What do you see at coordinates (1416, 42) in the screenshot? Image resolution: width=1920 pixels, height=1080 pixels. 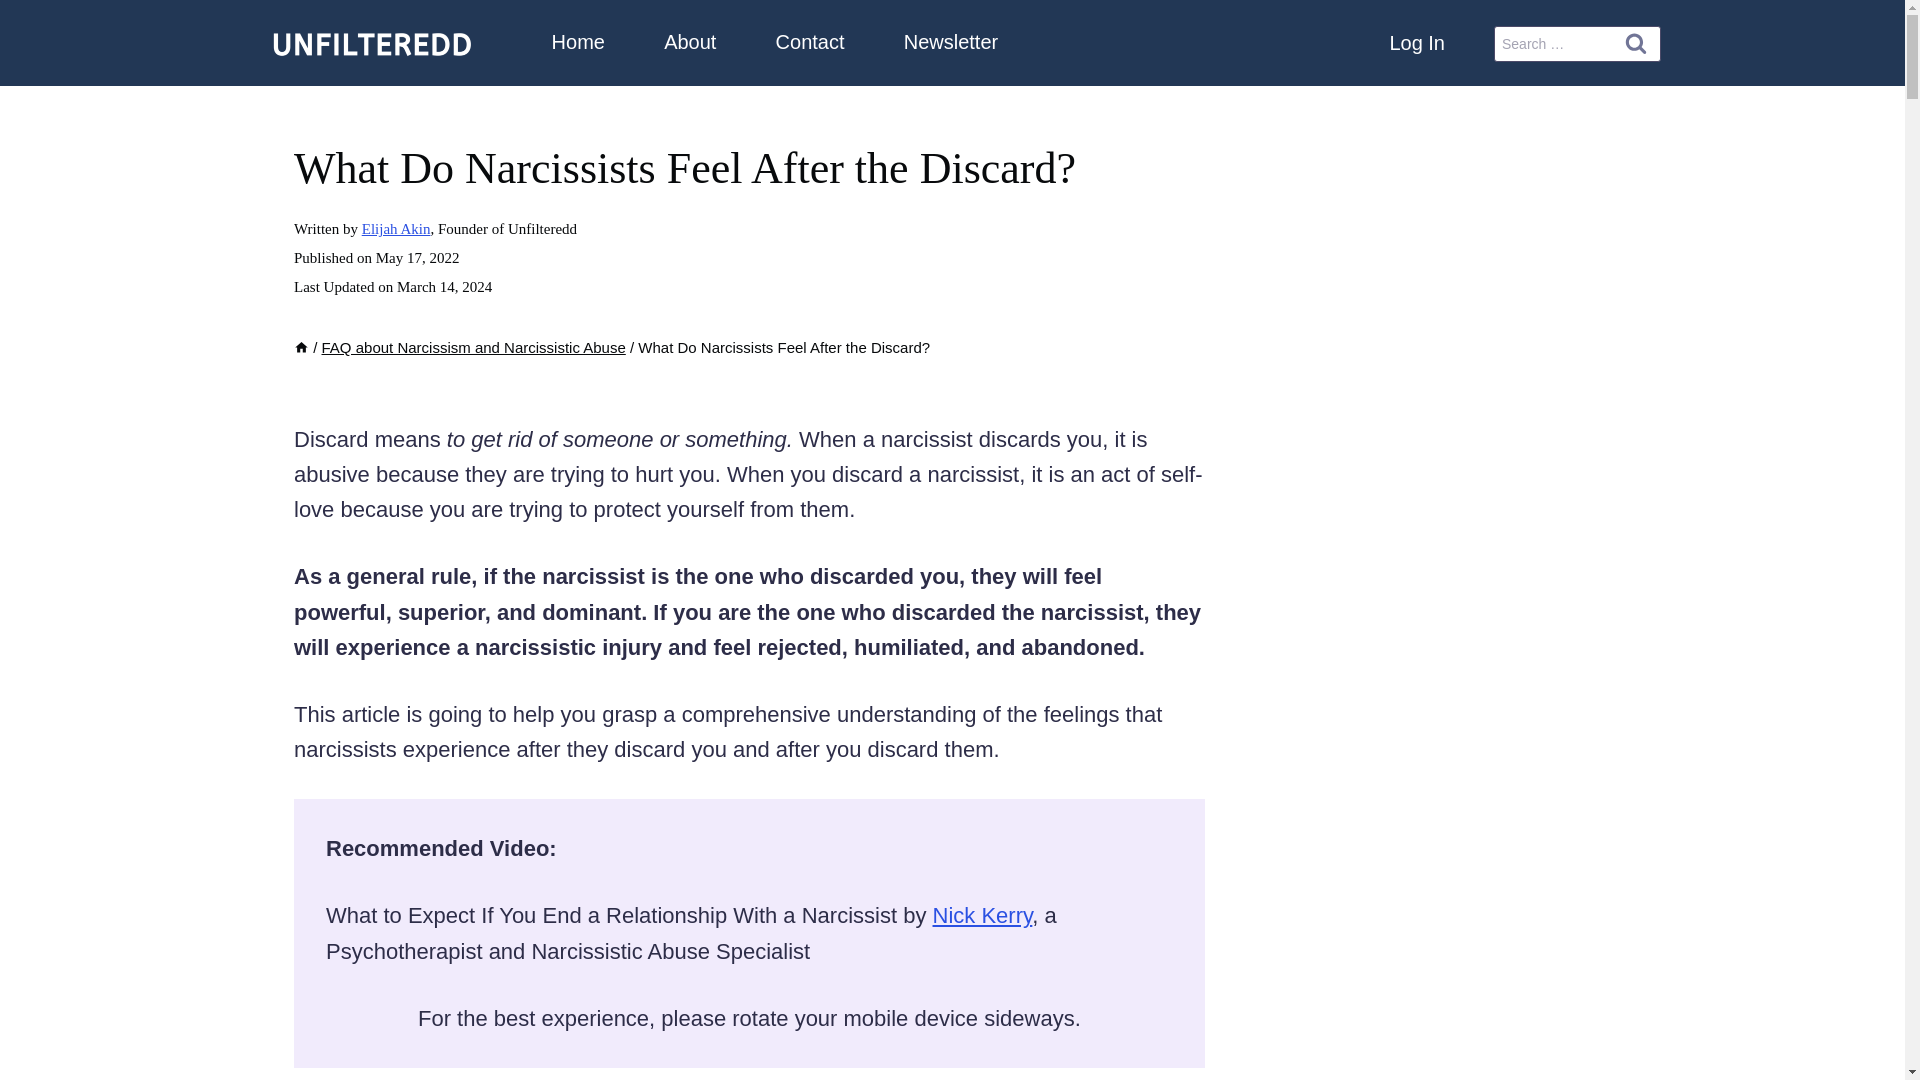 I see `Log In` at bounding box center [1416, 42].